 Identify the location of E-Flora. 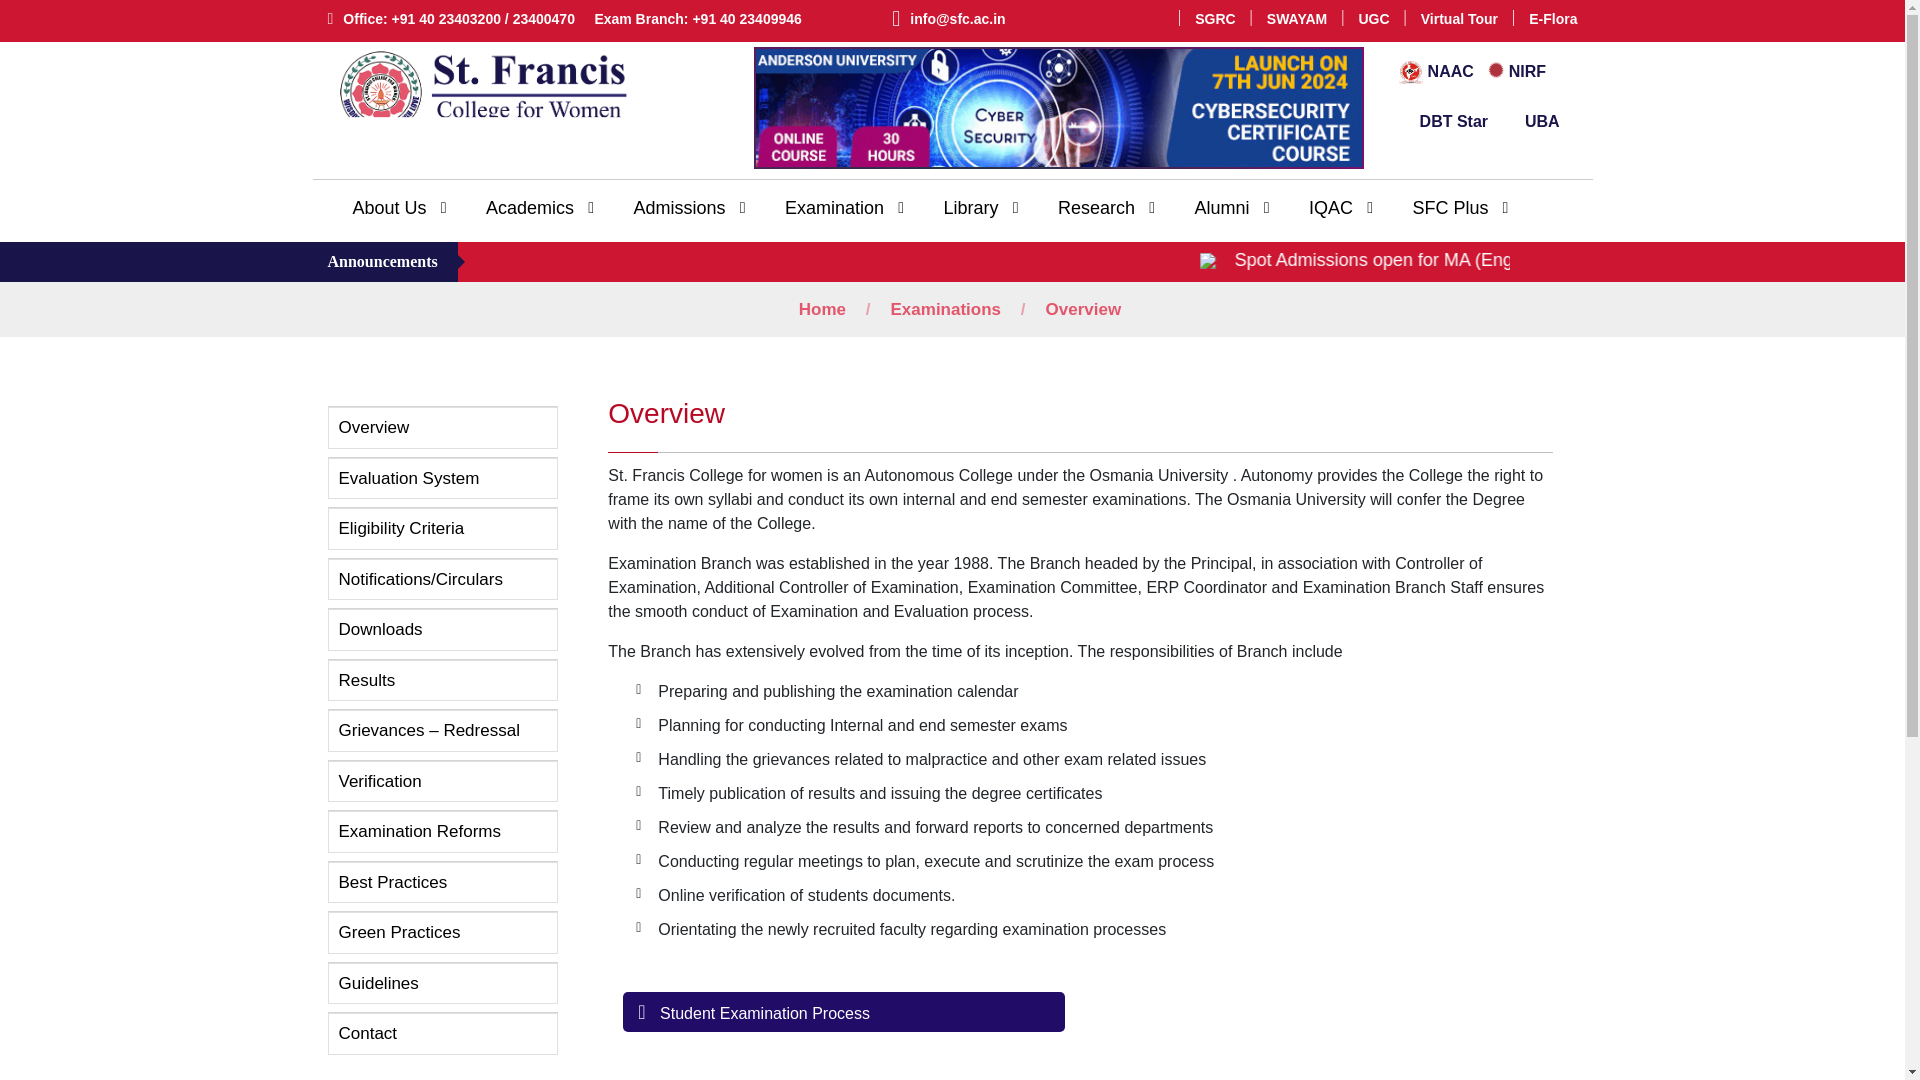
(1552, 18).